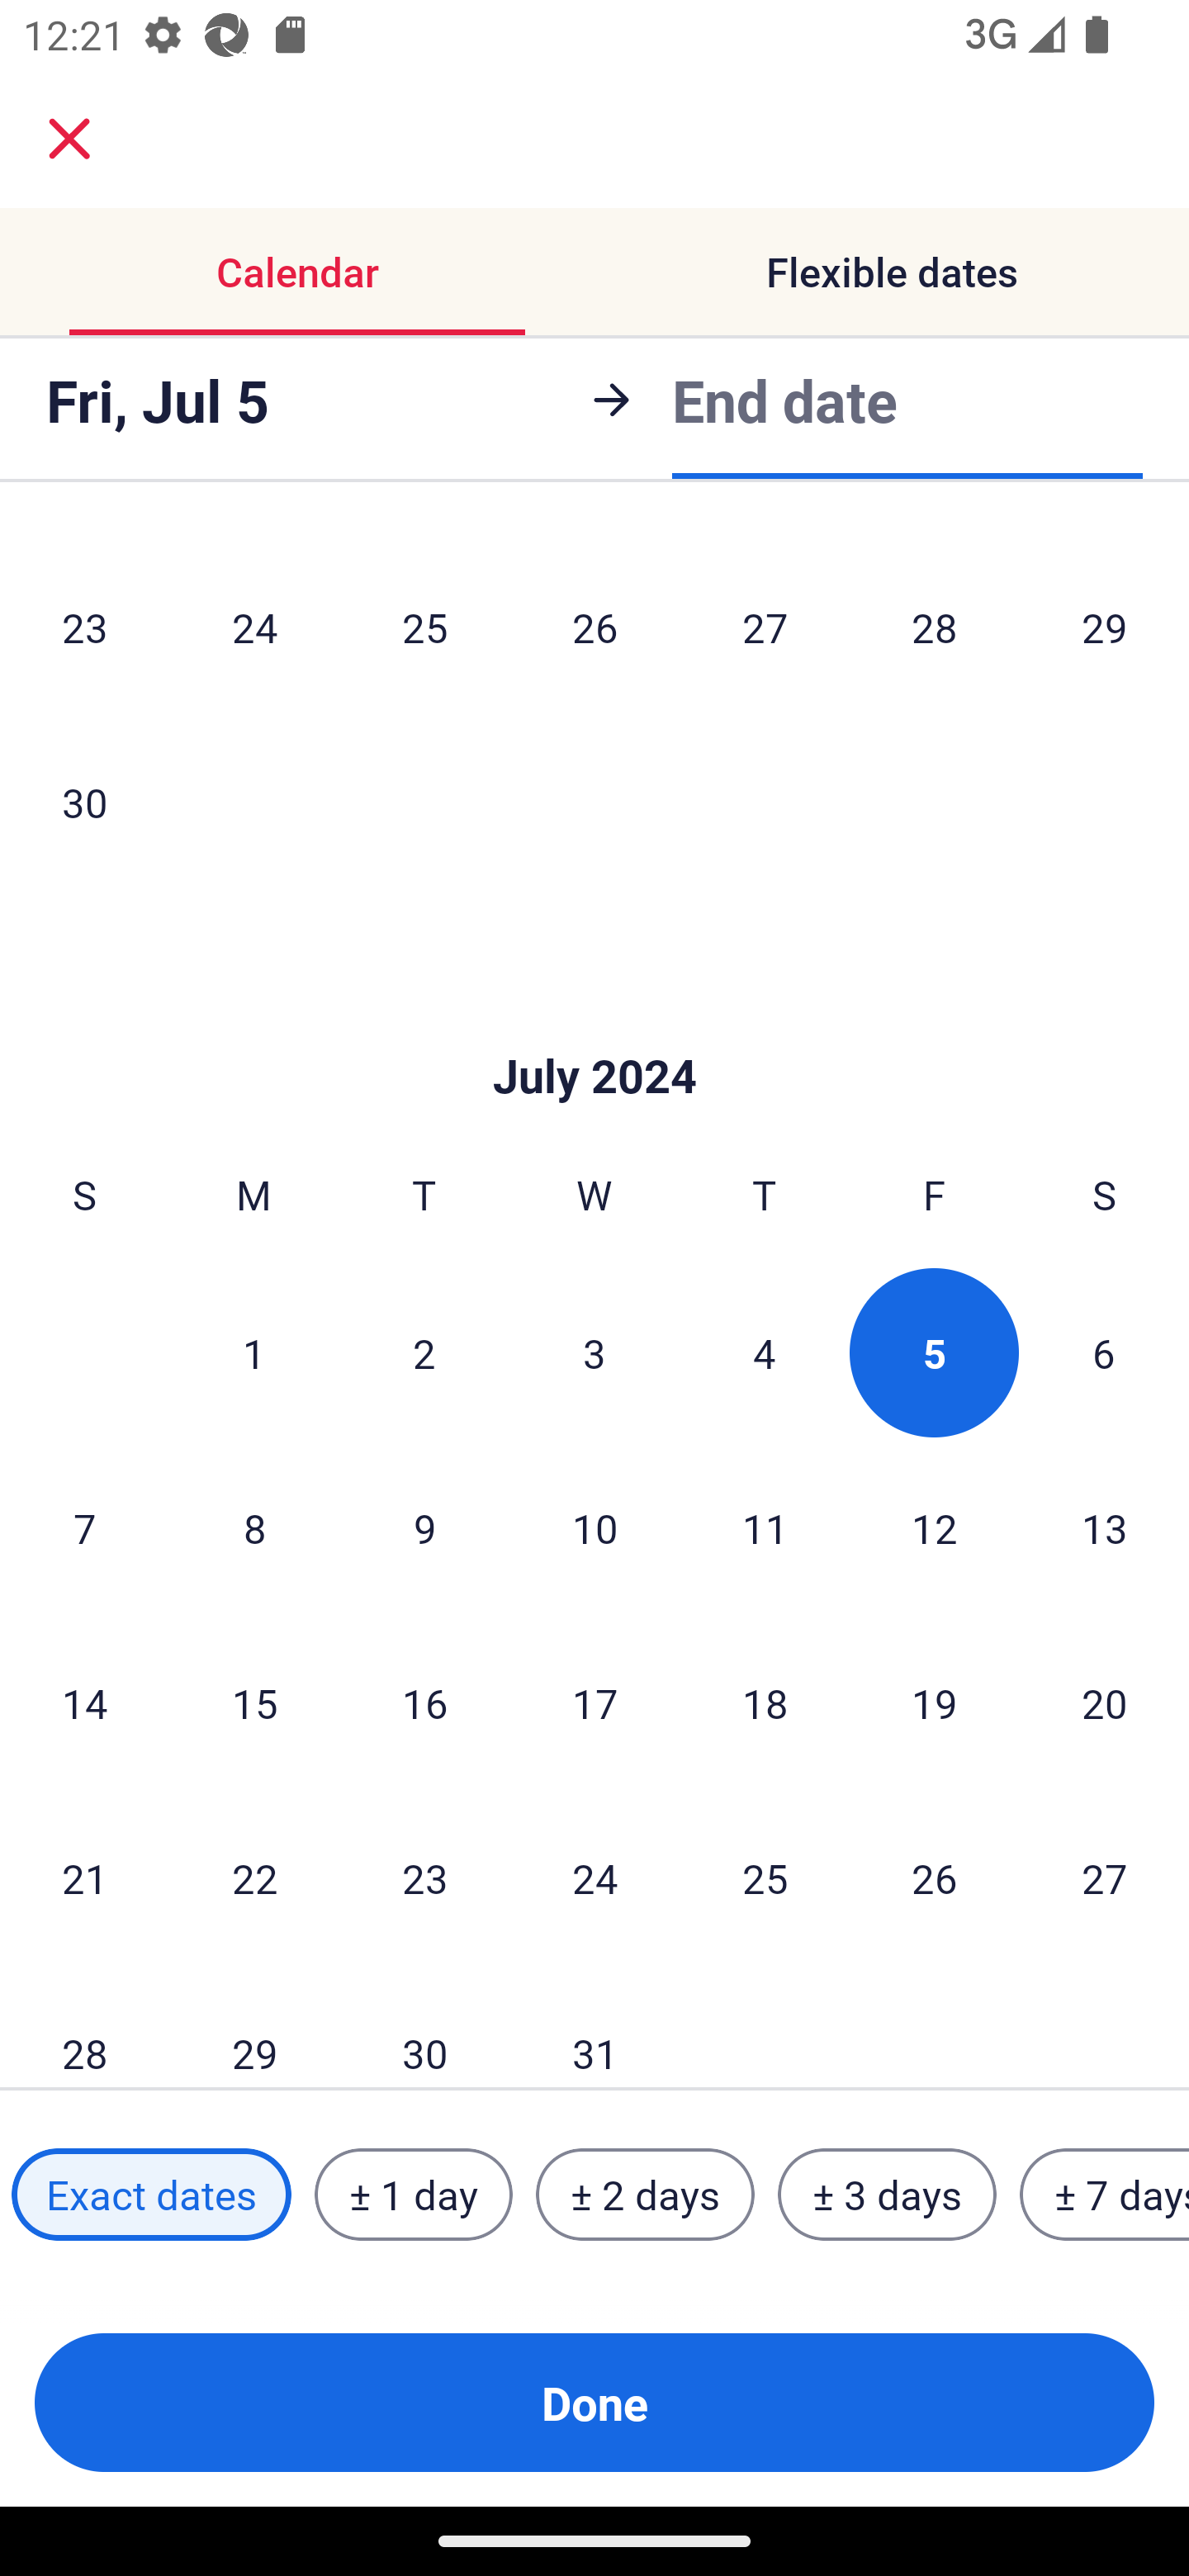  I want to click on 10 Wednesday, July 10, 2024, so click(594, 1527).